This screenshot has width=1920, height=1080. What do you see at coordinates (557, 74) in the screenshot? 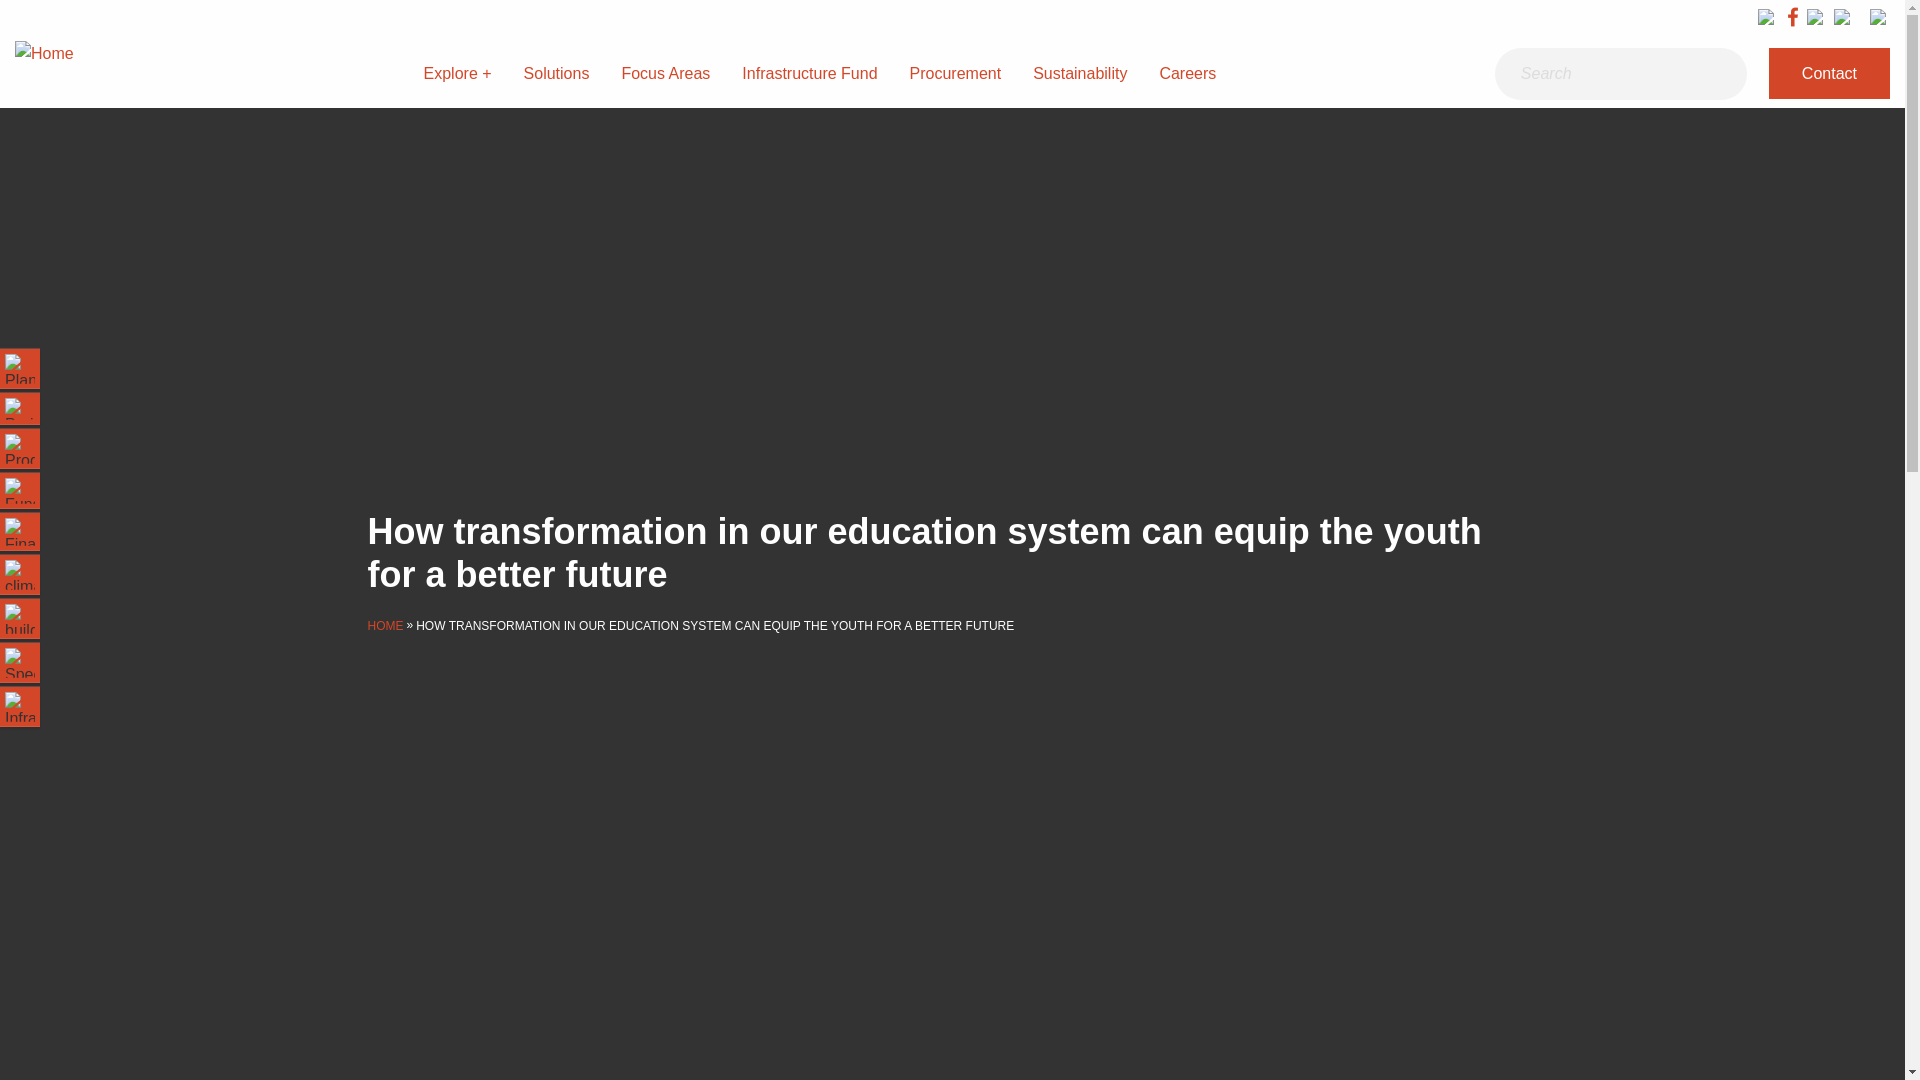
I see `Solutions` at bounding box center [557, 74].